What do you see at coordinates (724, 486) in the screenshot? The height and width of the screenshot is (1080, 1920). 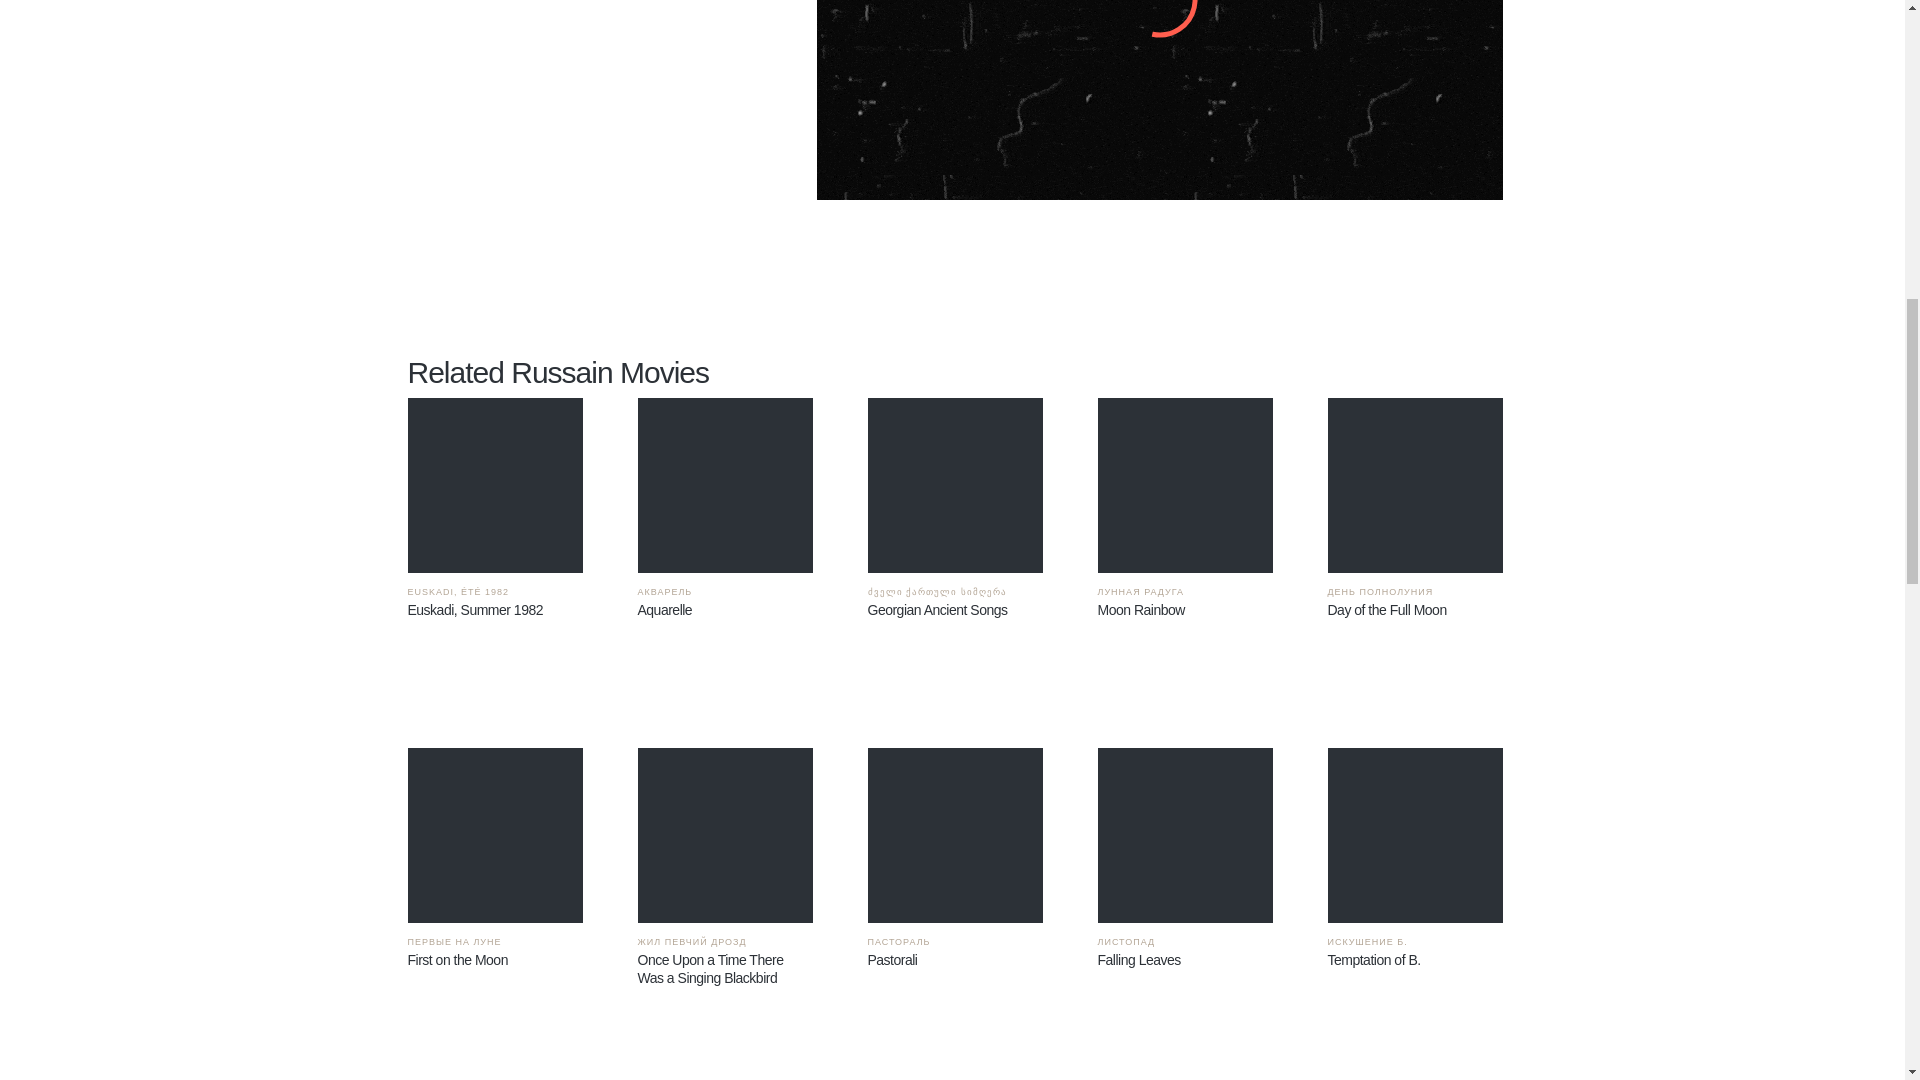 I see `Aquarelle` at bounding box center [724, 486].